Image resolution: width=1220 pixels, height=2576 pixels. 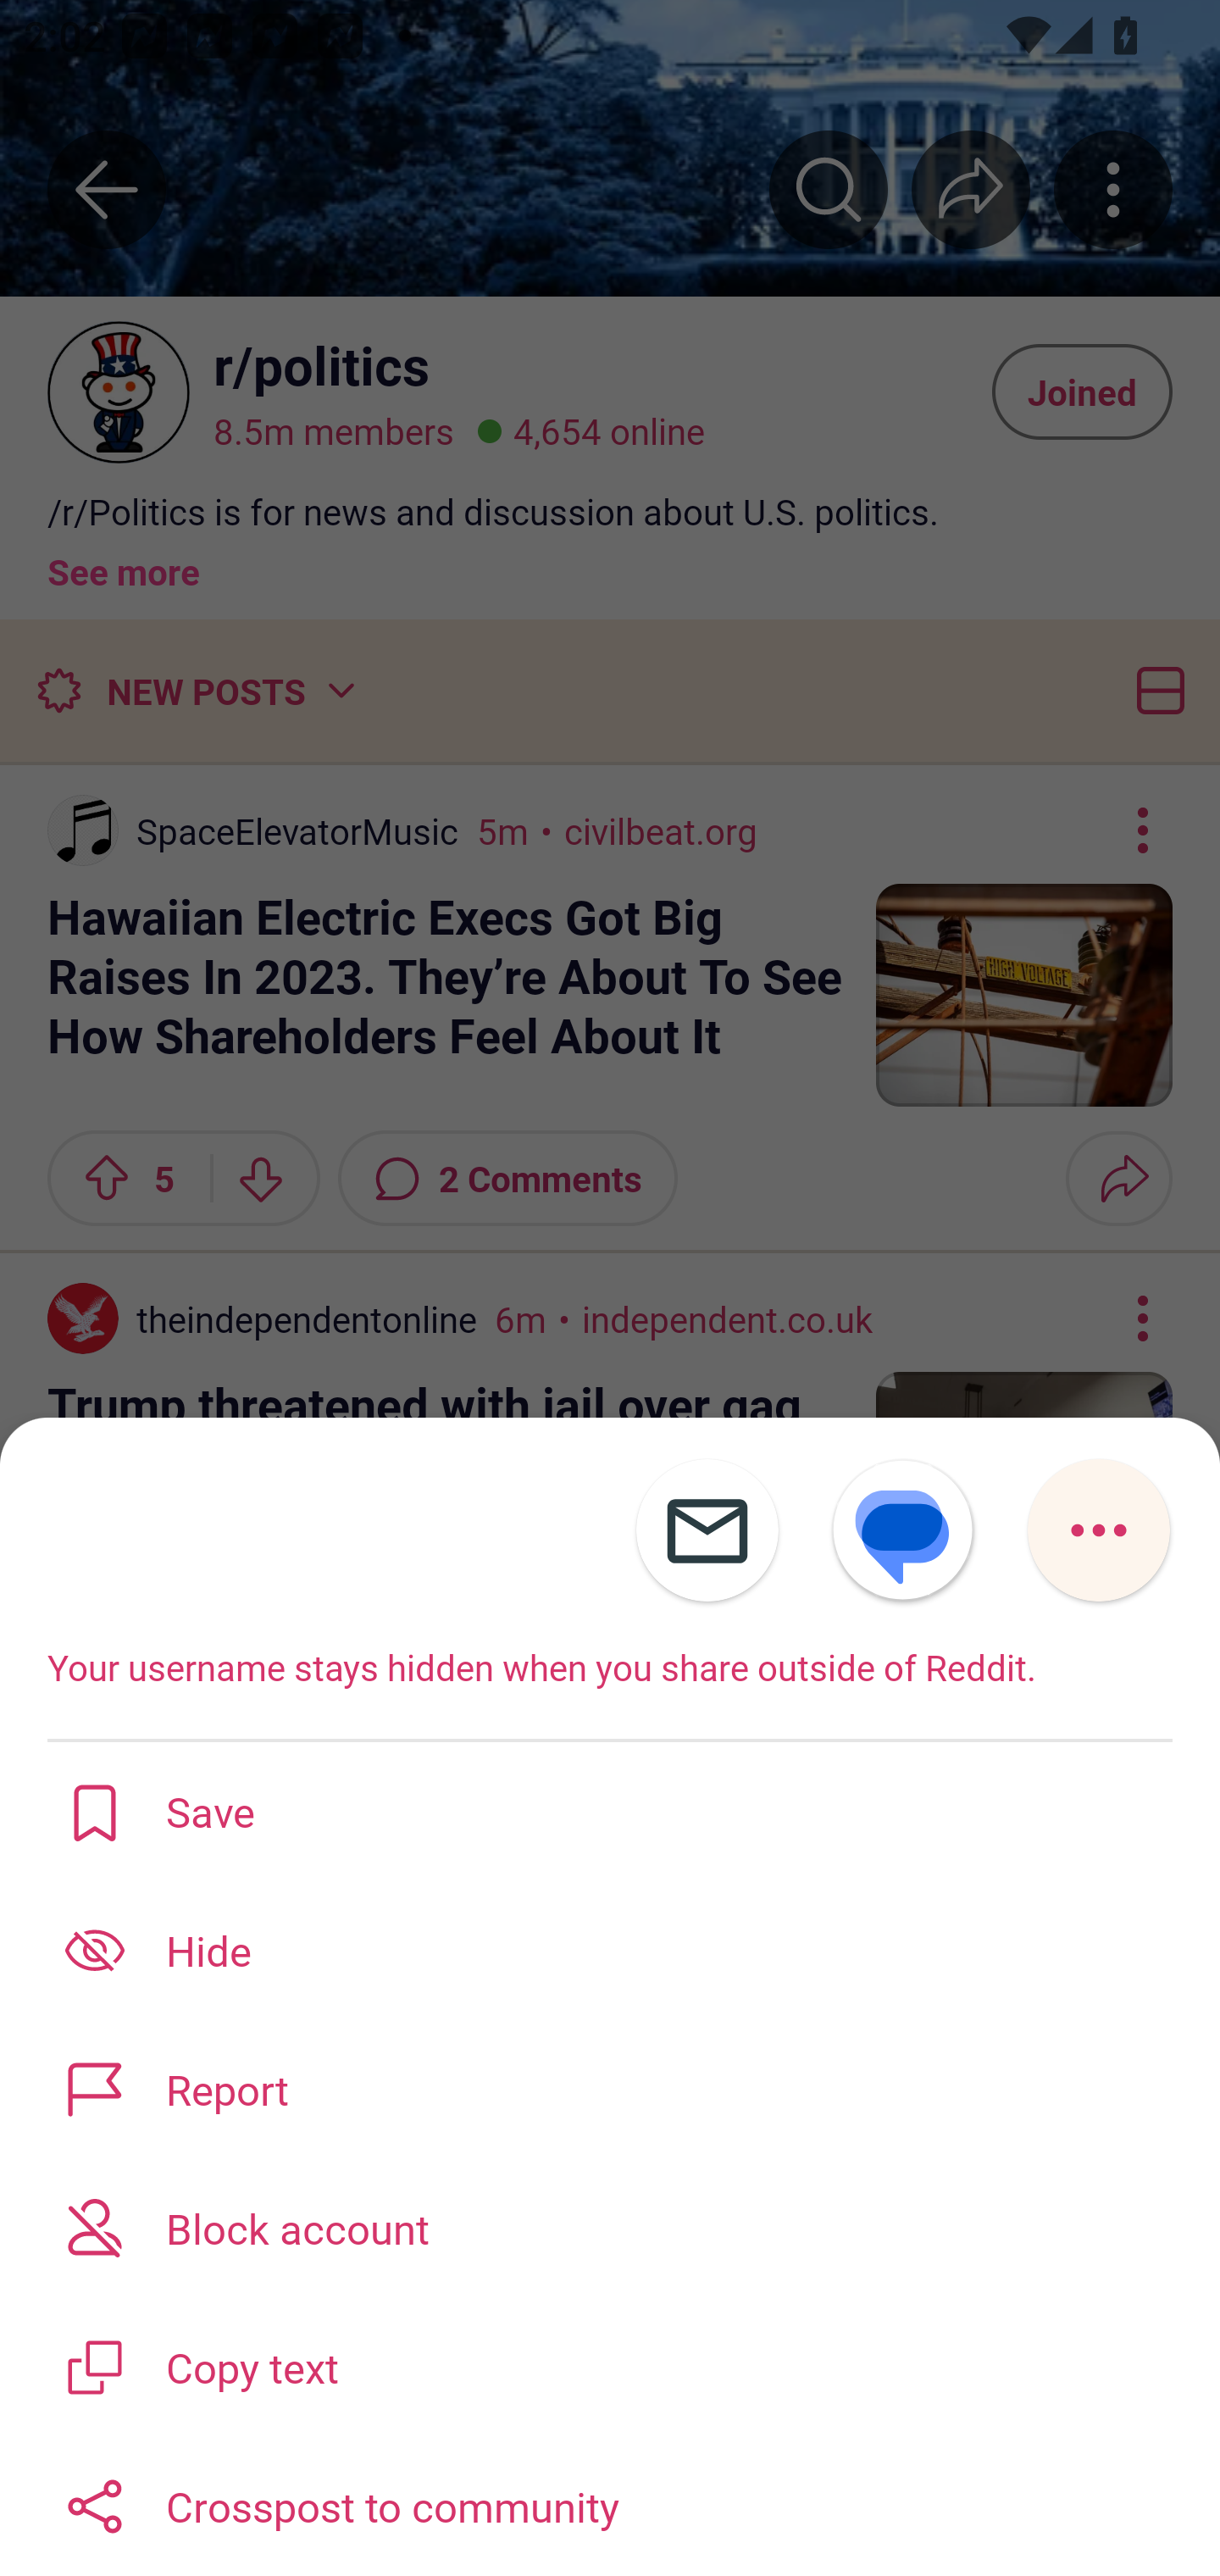 What do you see at coordinates (610, 1950) in the screenshot?
I see `Hide` at bounding box center [610, 1950].